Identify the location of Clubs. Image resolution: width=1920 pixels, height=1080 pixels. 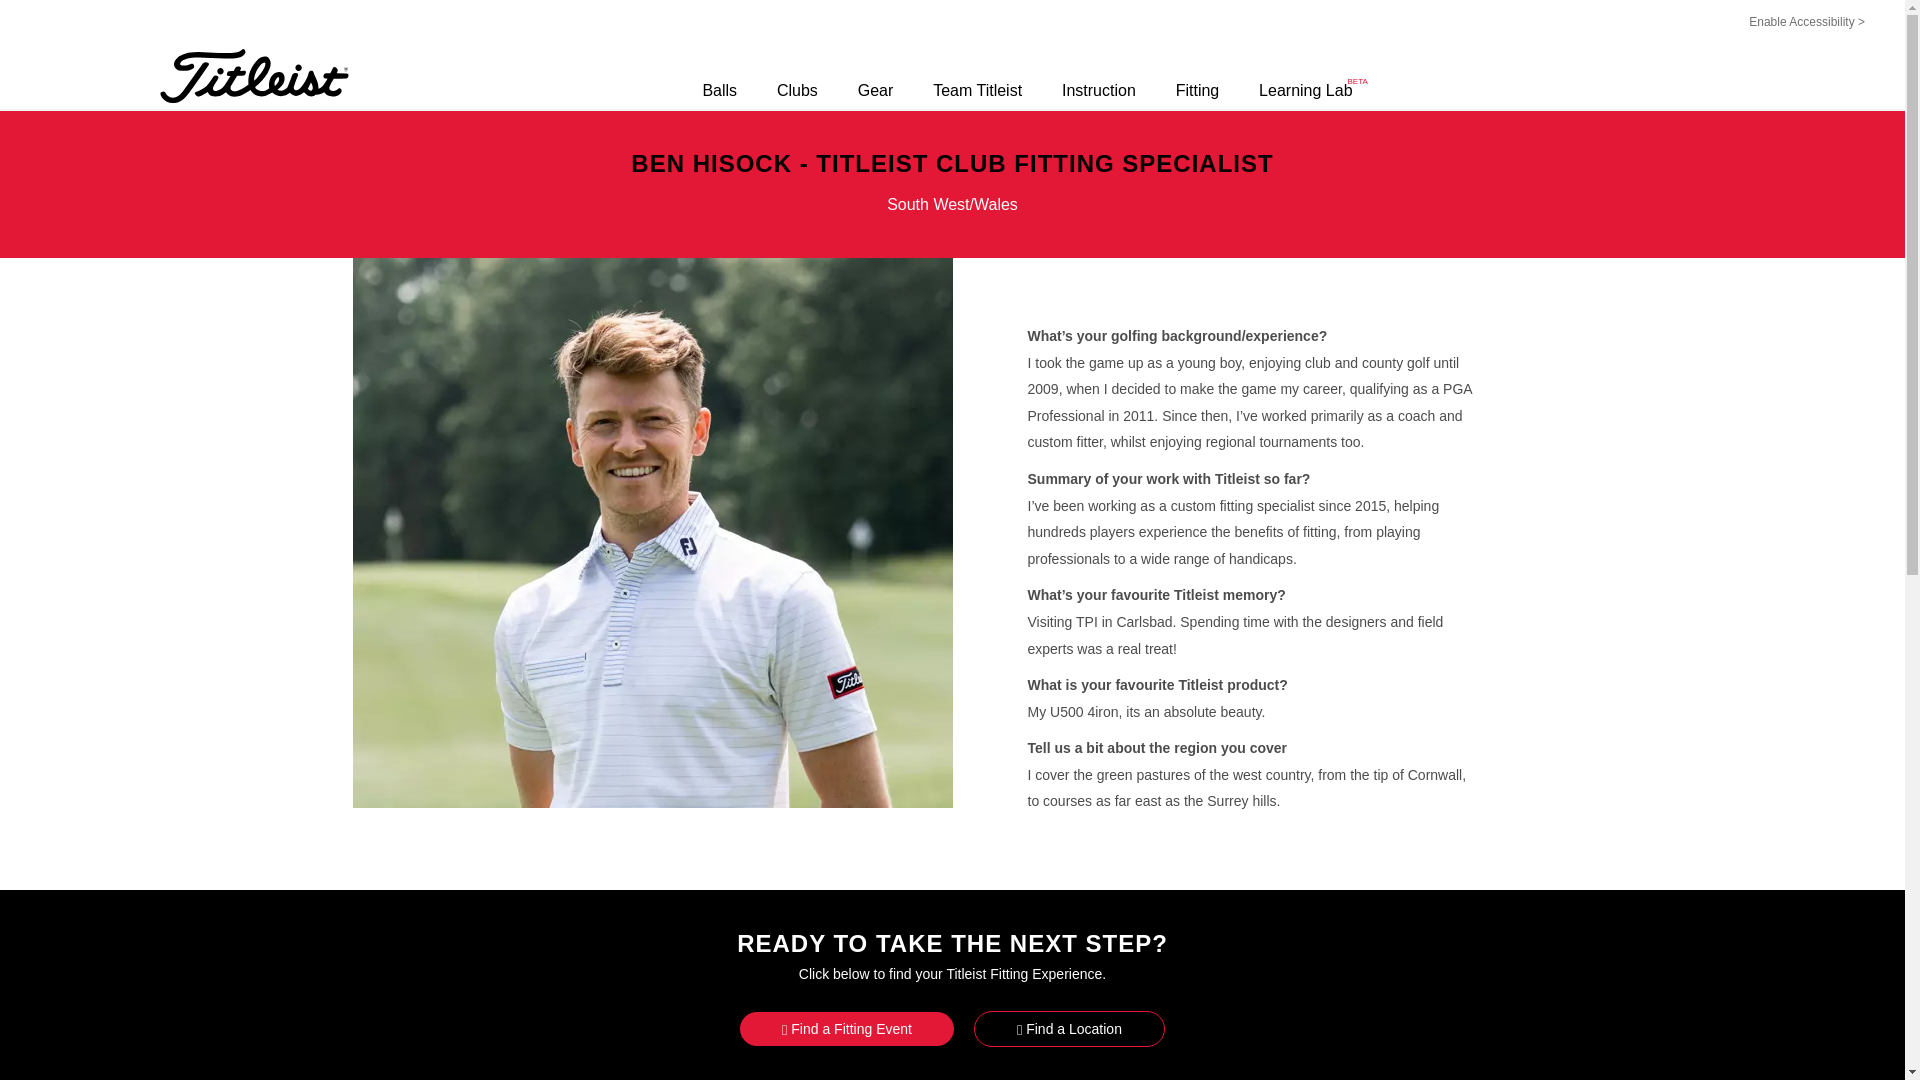
(797, 91).